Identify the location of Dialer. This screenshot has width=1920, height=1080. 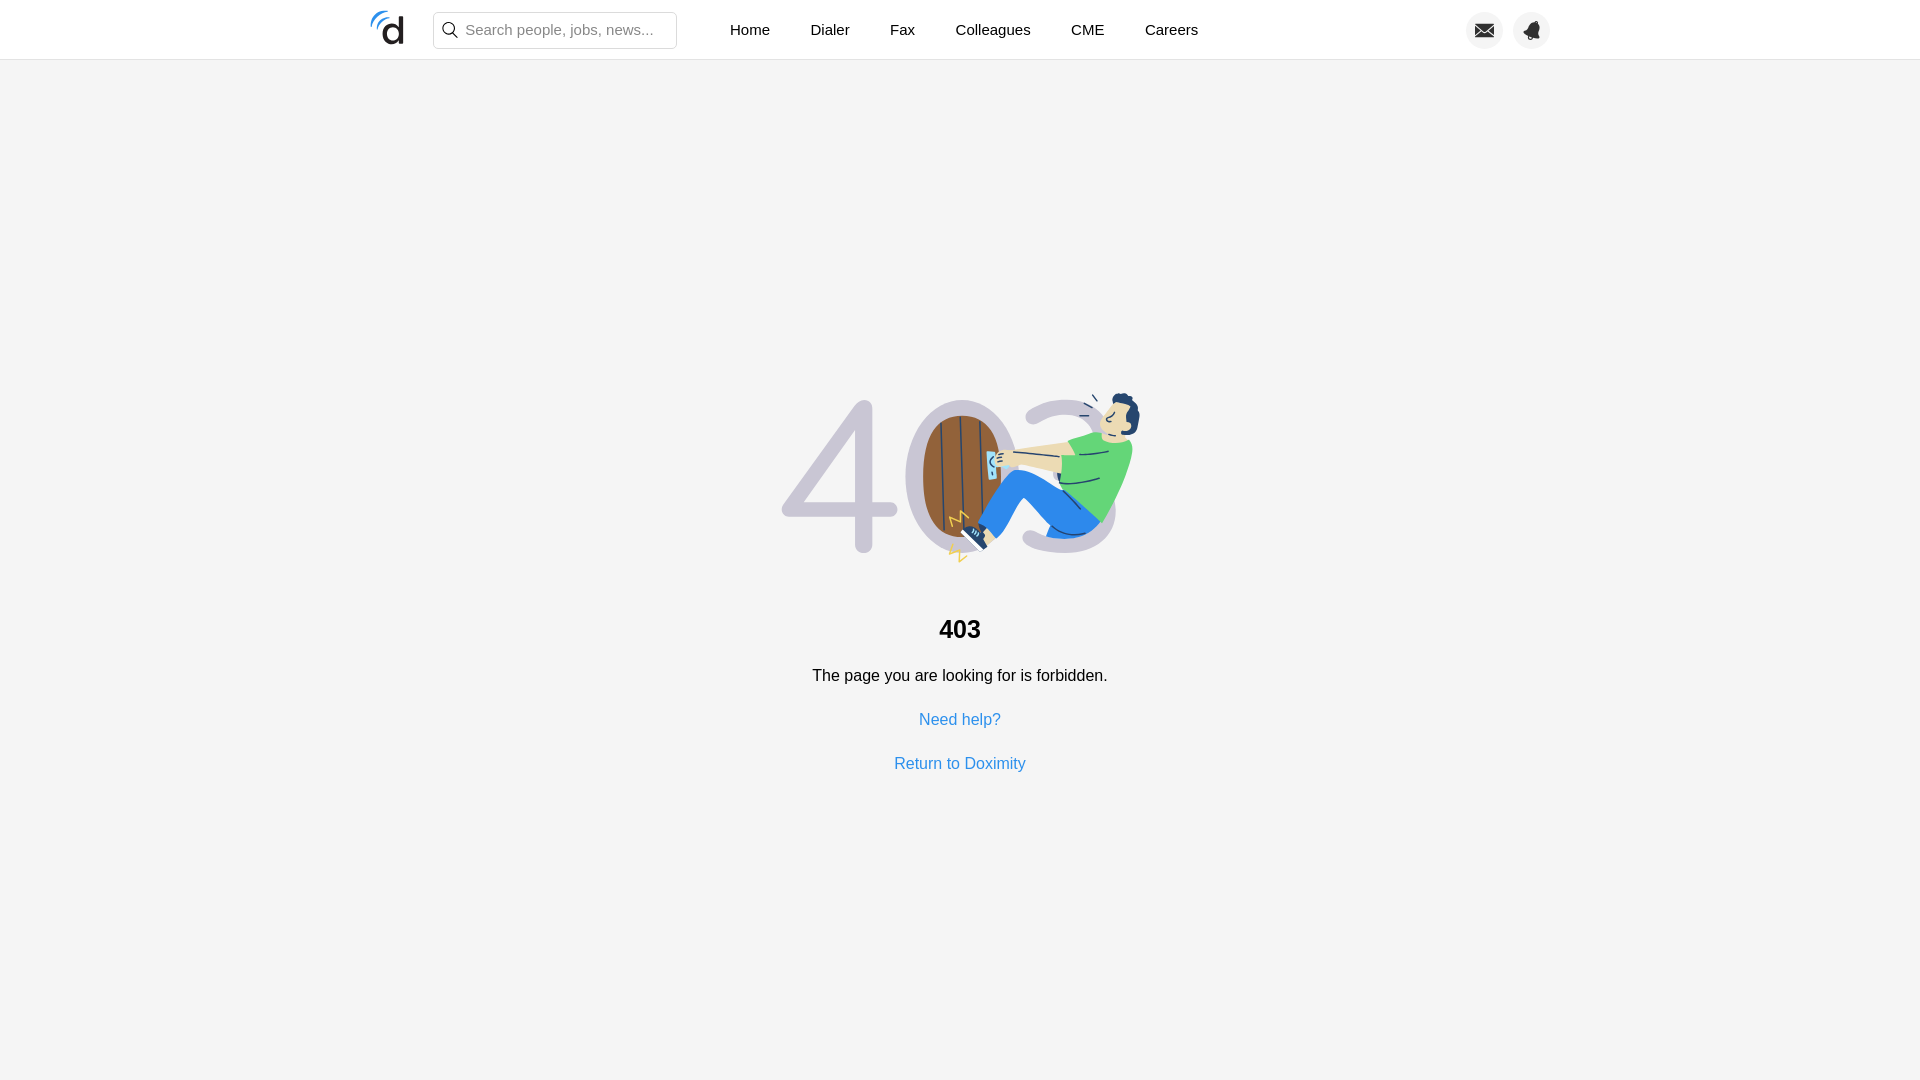
(829, 30).